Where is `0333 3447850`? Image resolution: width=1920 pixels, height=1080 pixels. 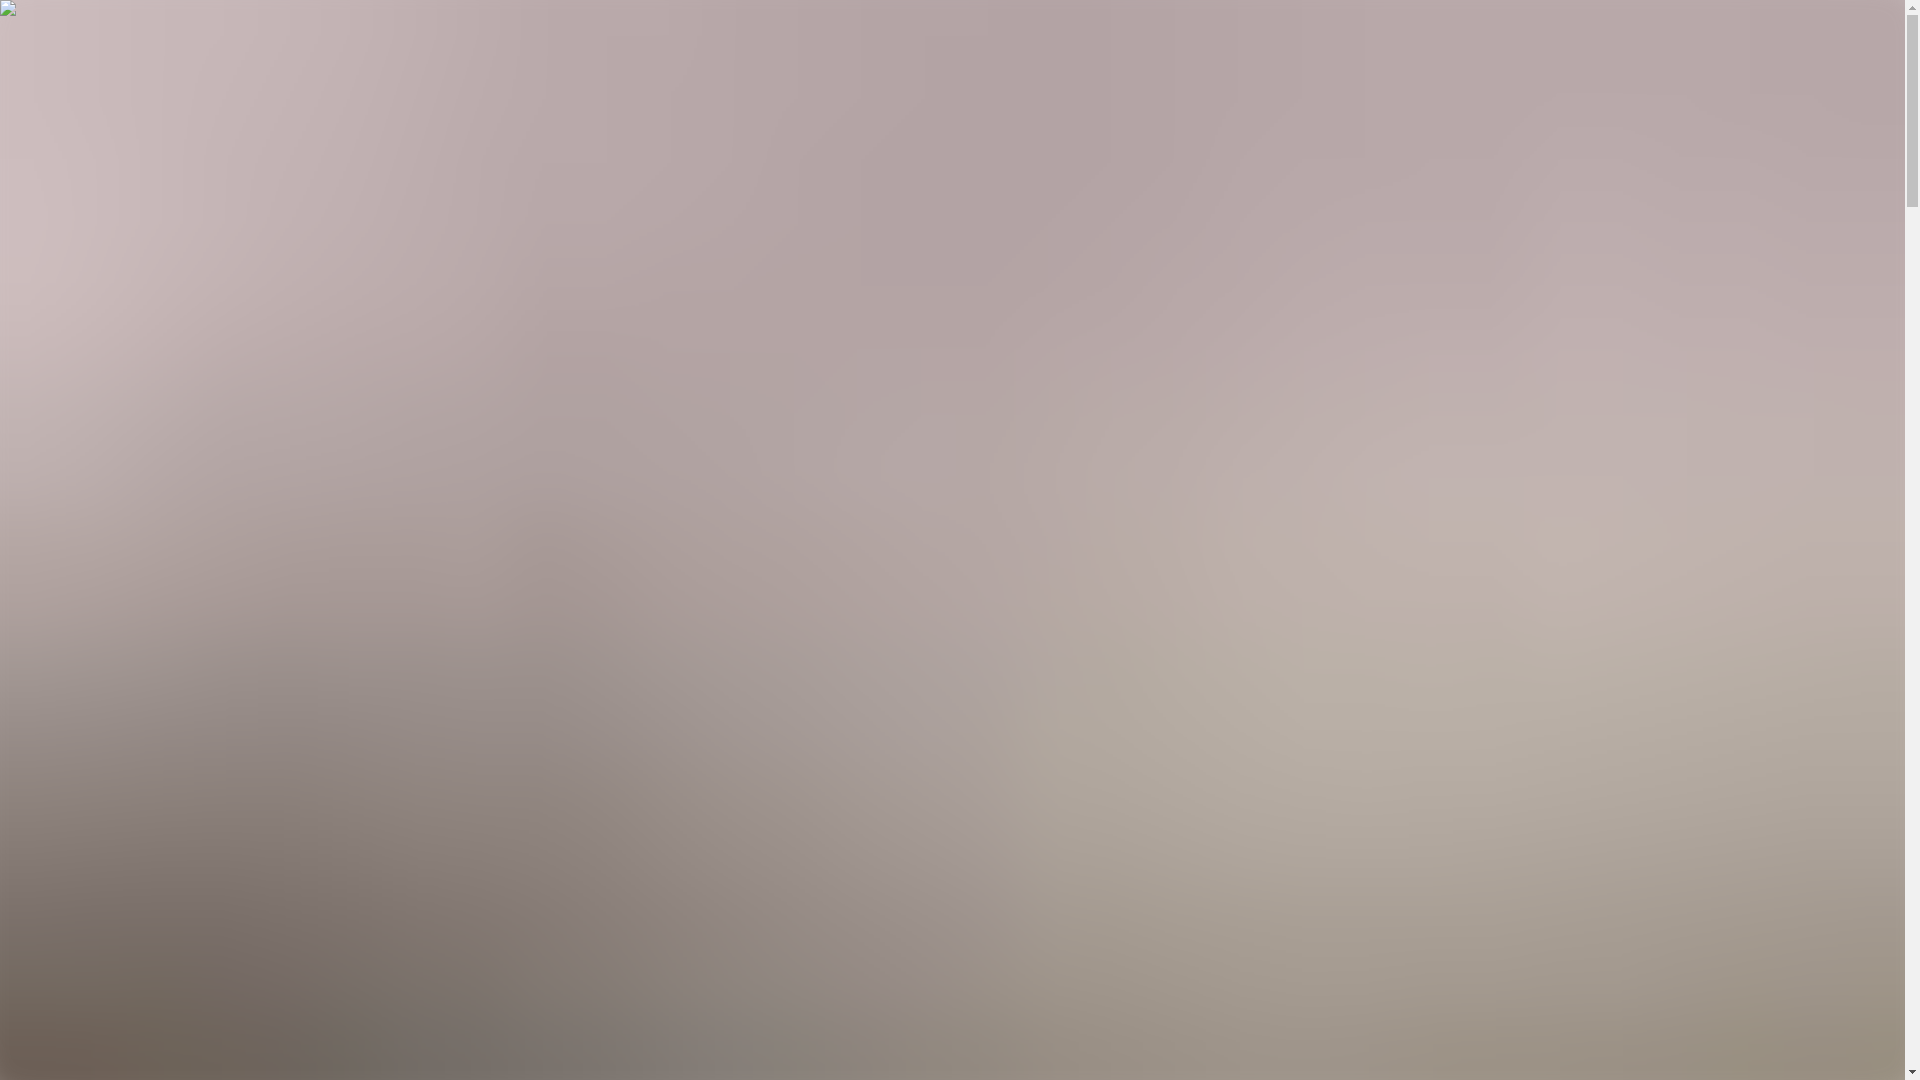
0333 3447850 is located at coordinates (67, 175).